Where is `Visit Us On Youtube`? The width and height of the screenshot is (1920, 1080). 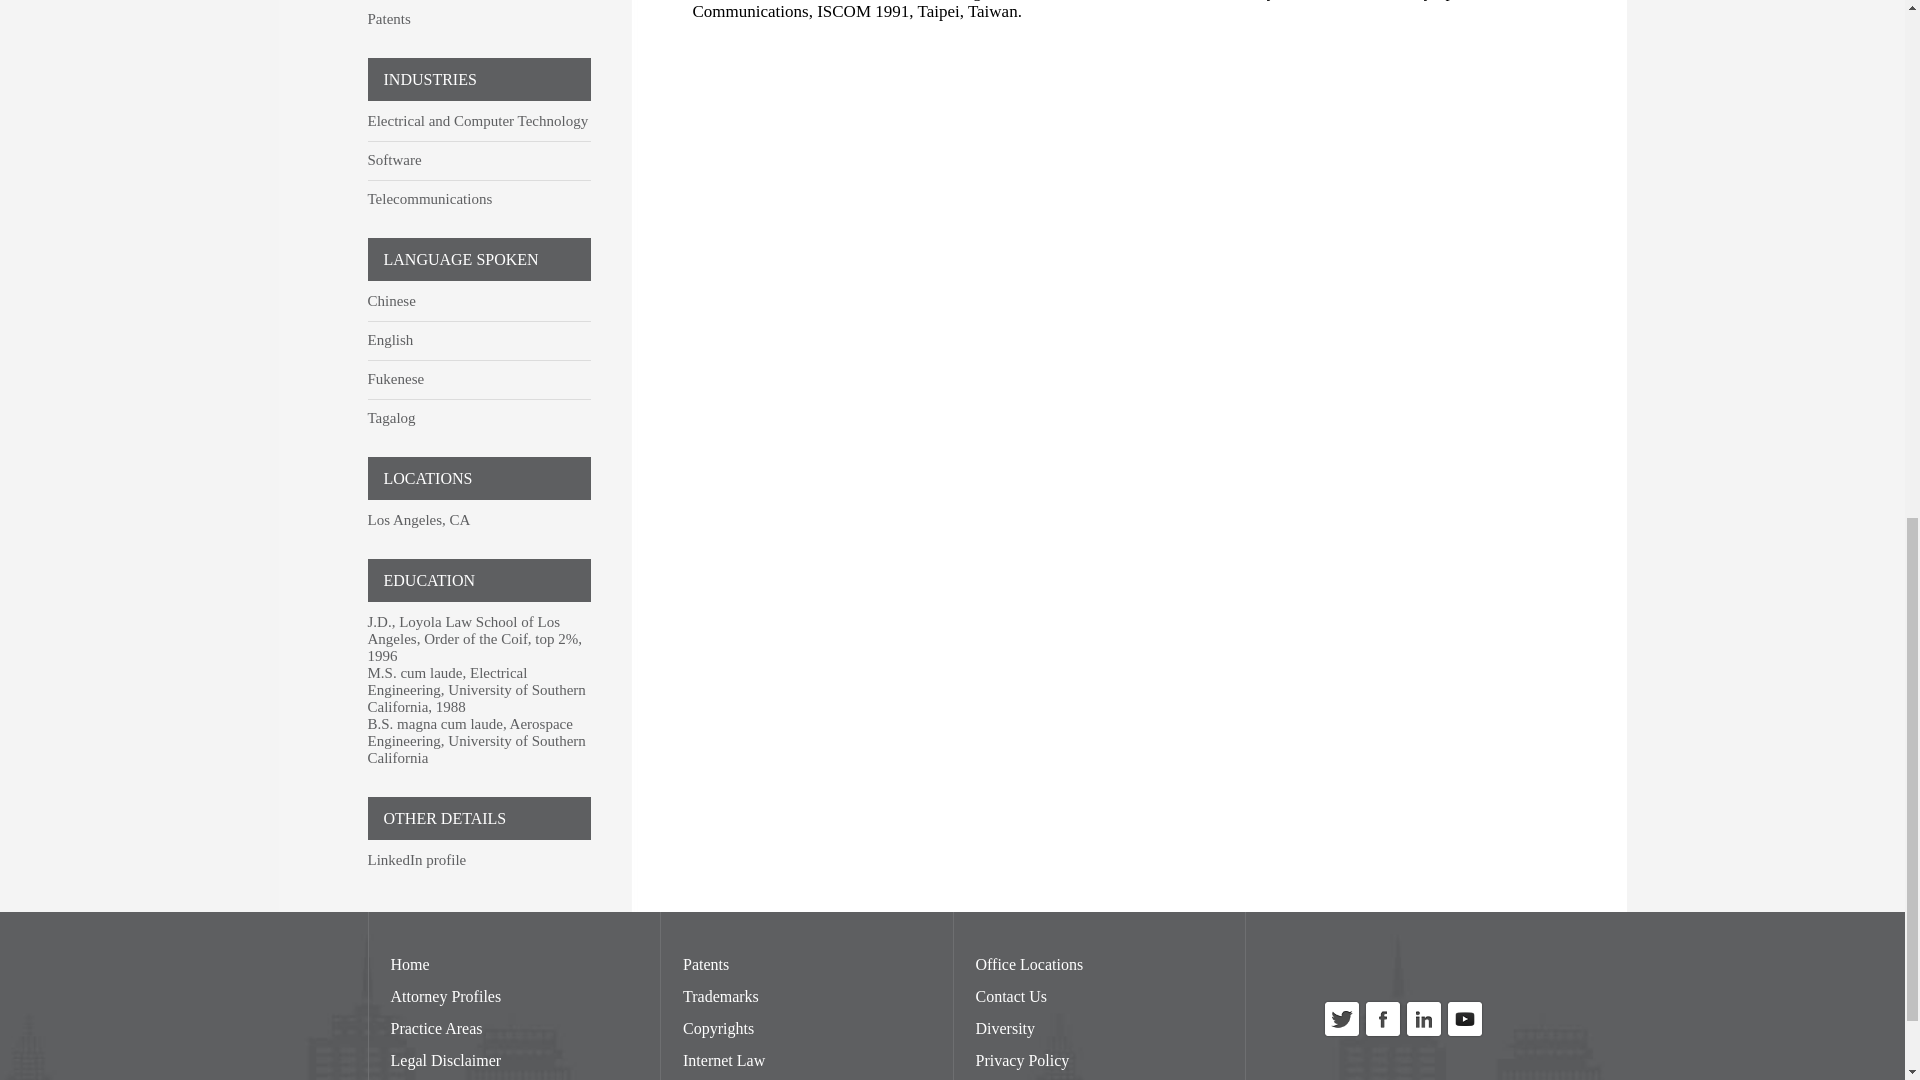 Visit Us On Youtube is located at coordinates (1464, 1034).